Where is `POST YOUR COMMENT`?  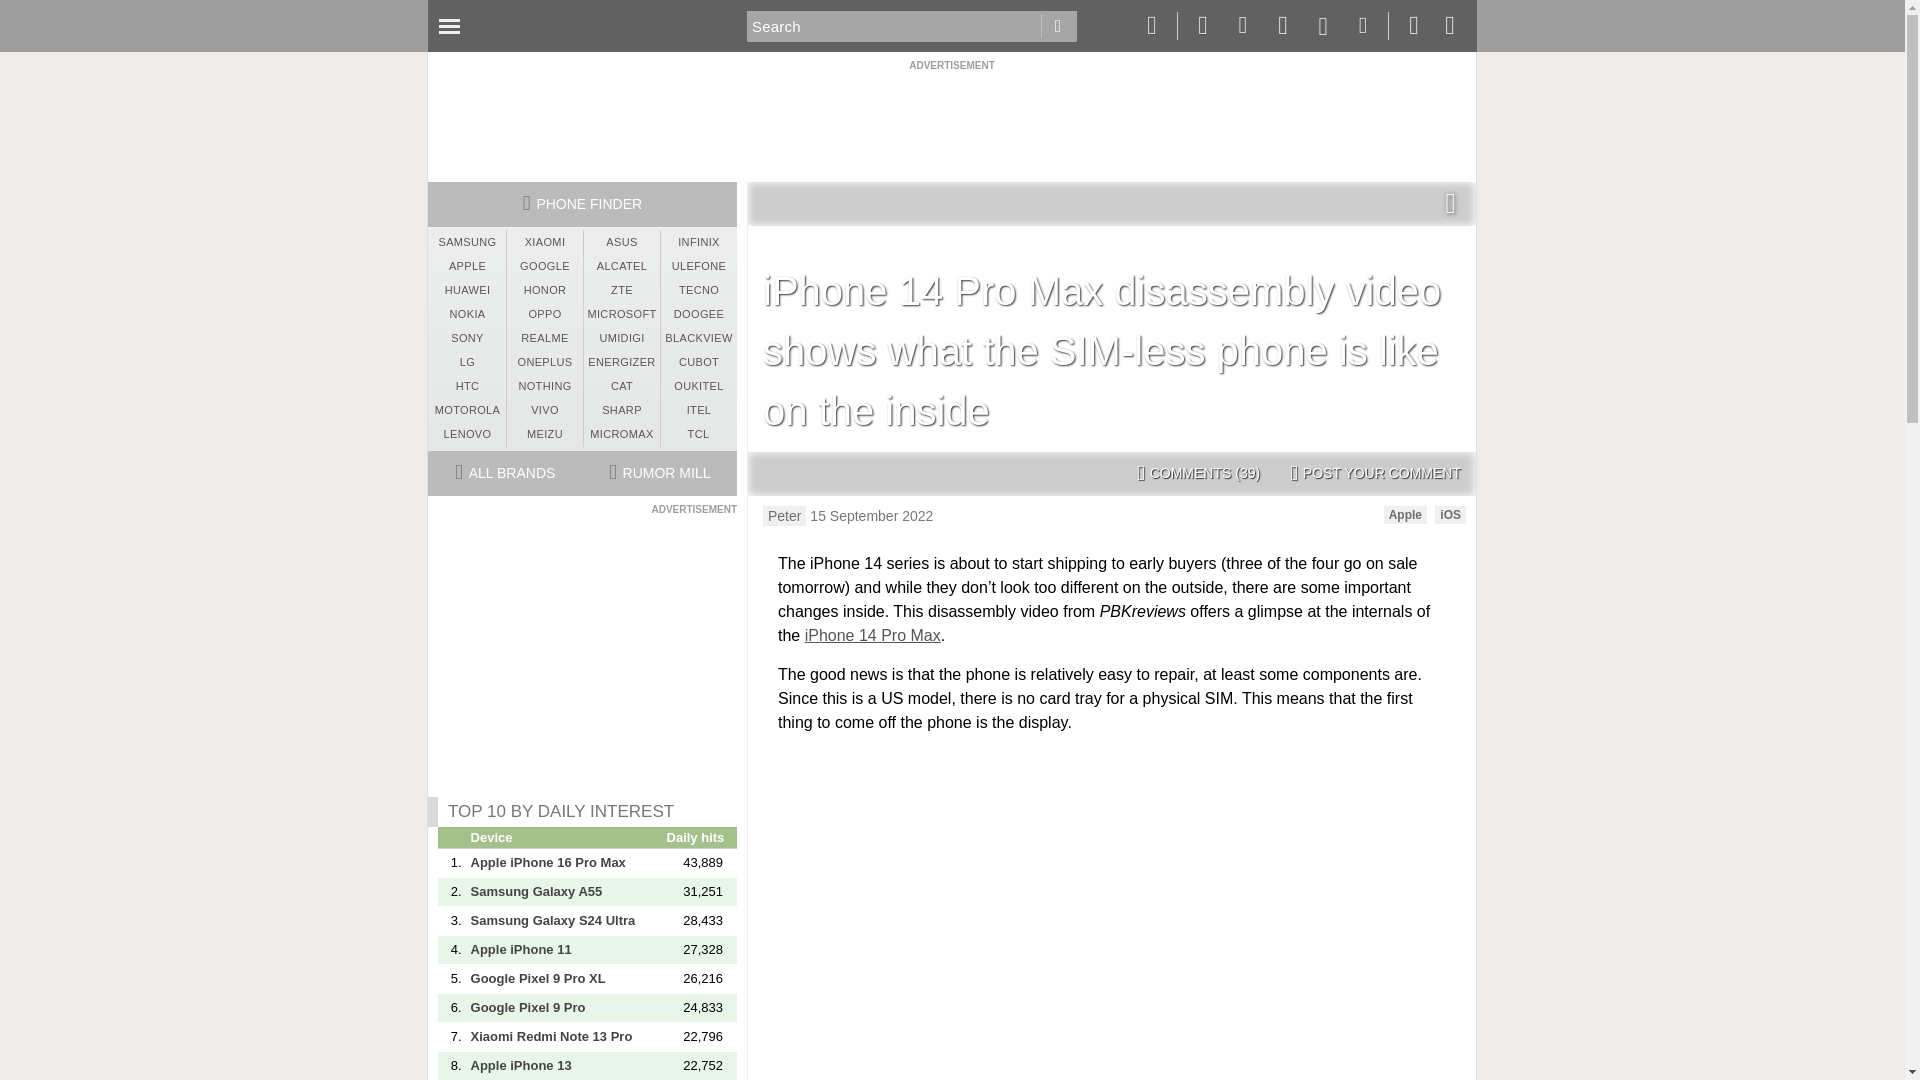 POST YOUR COMMENT is located at coordinates (1375, 474).